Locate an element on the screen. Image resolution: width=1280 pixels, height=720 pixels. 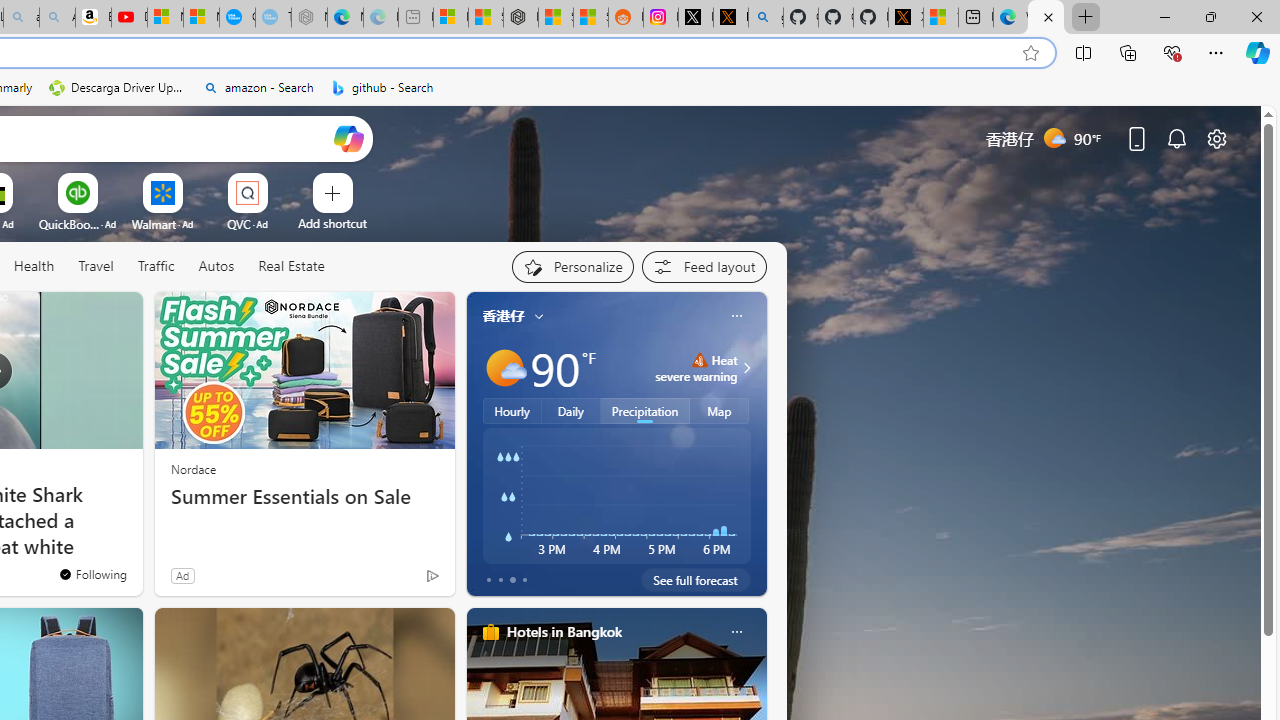
Ad Choice is located at coordinates (432, 576).